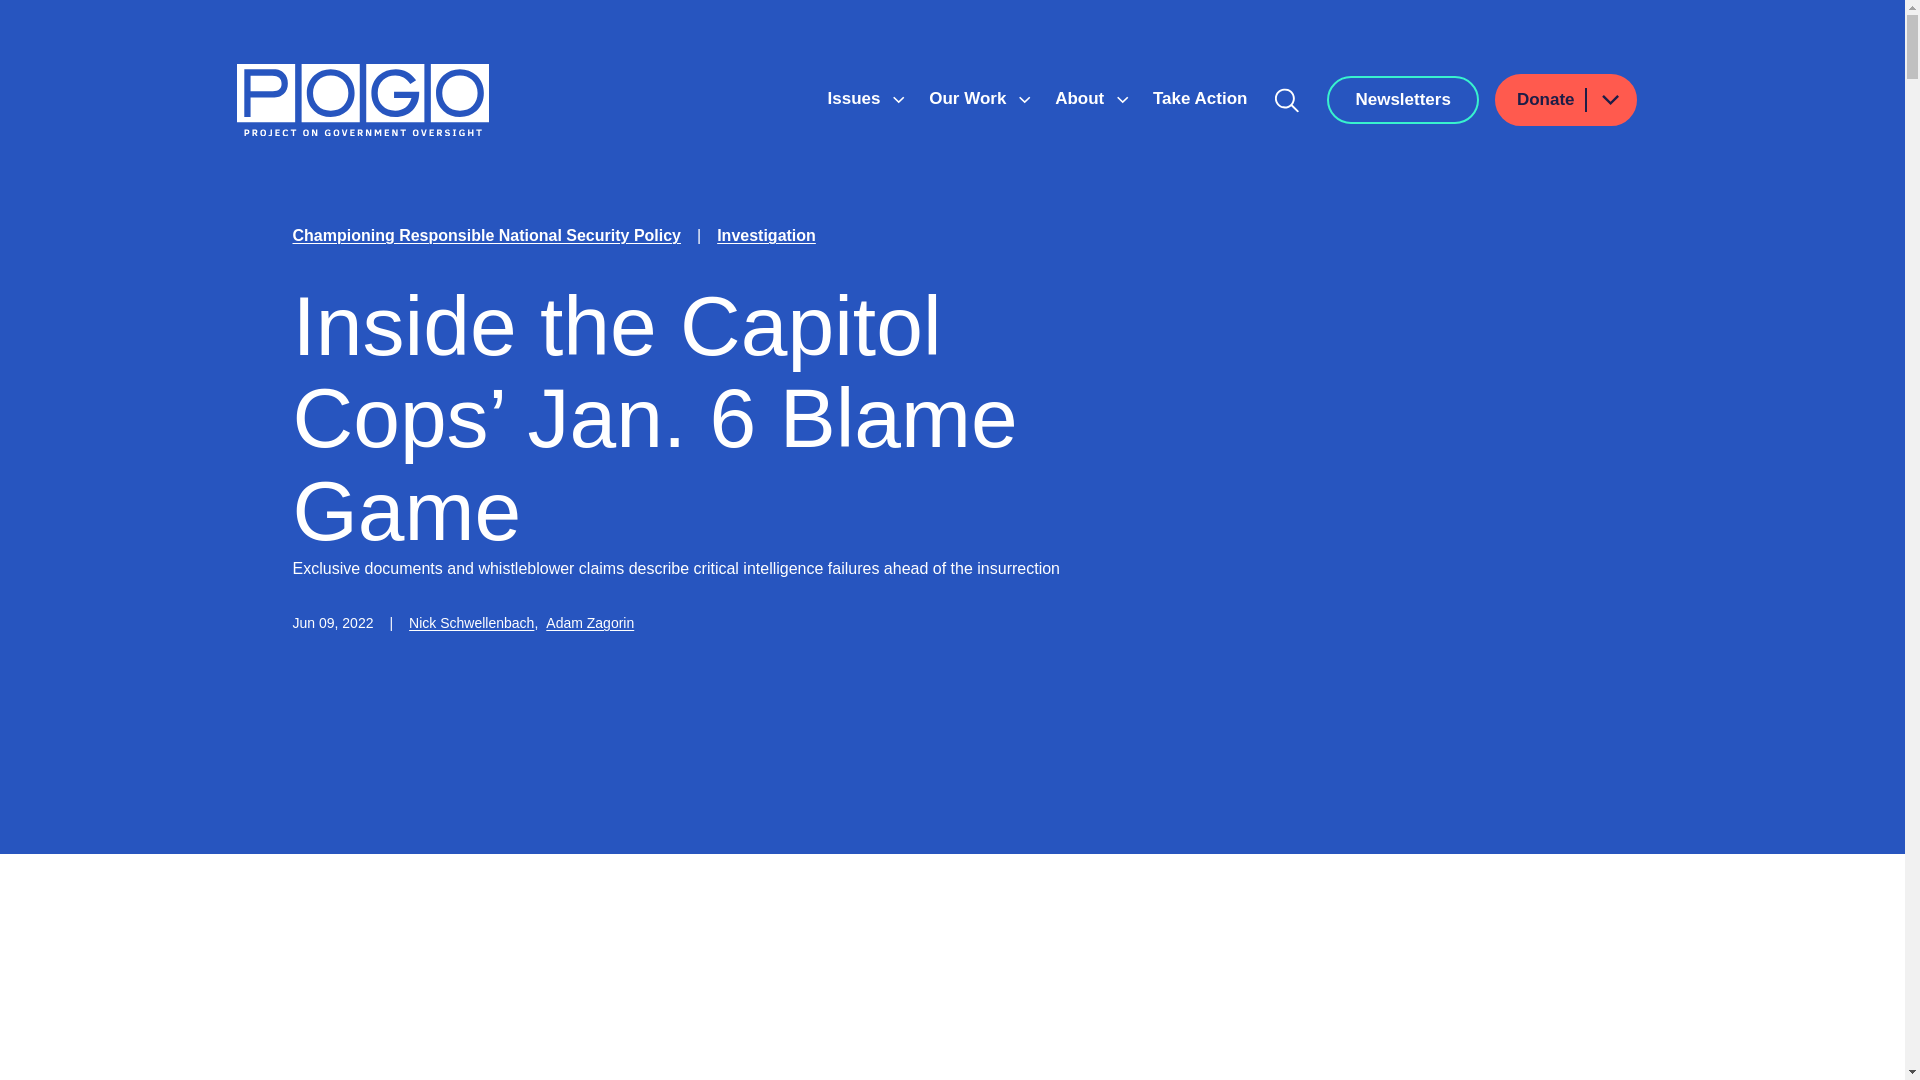 The image size is (1920, 1080). I want to click on Issues, so click(856, 98).